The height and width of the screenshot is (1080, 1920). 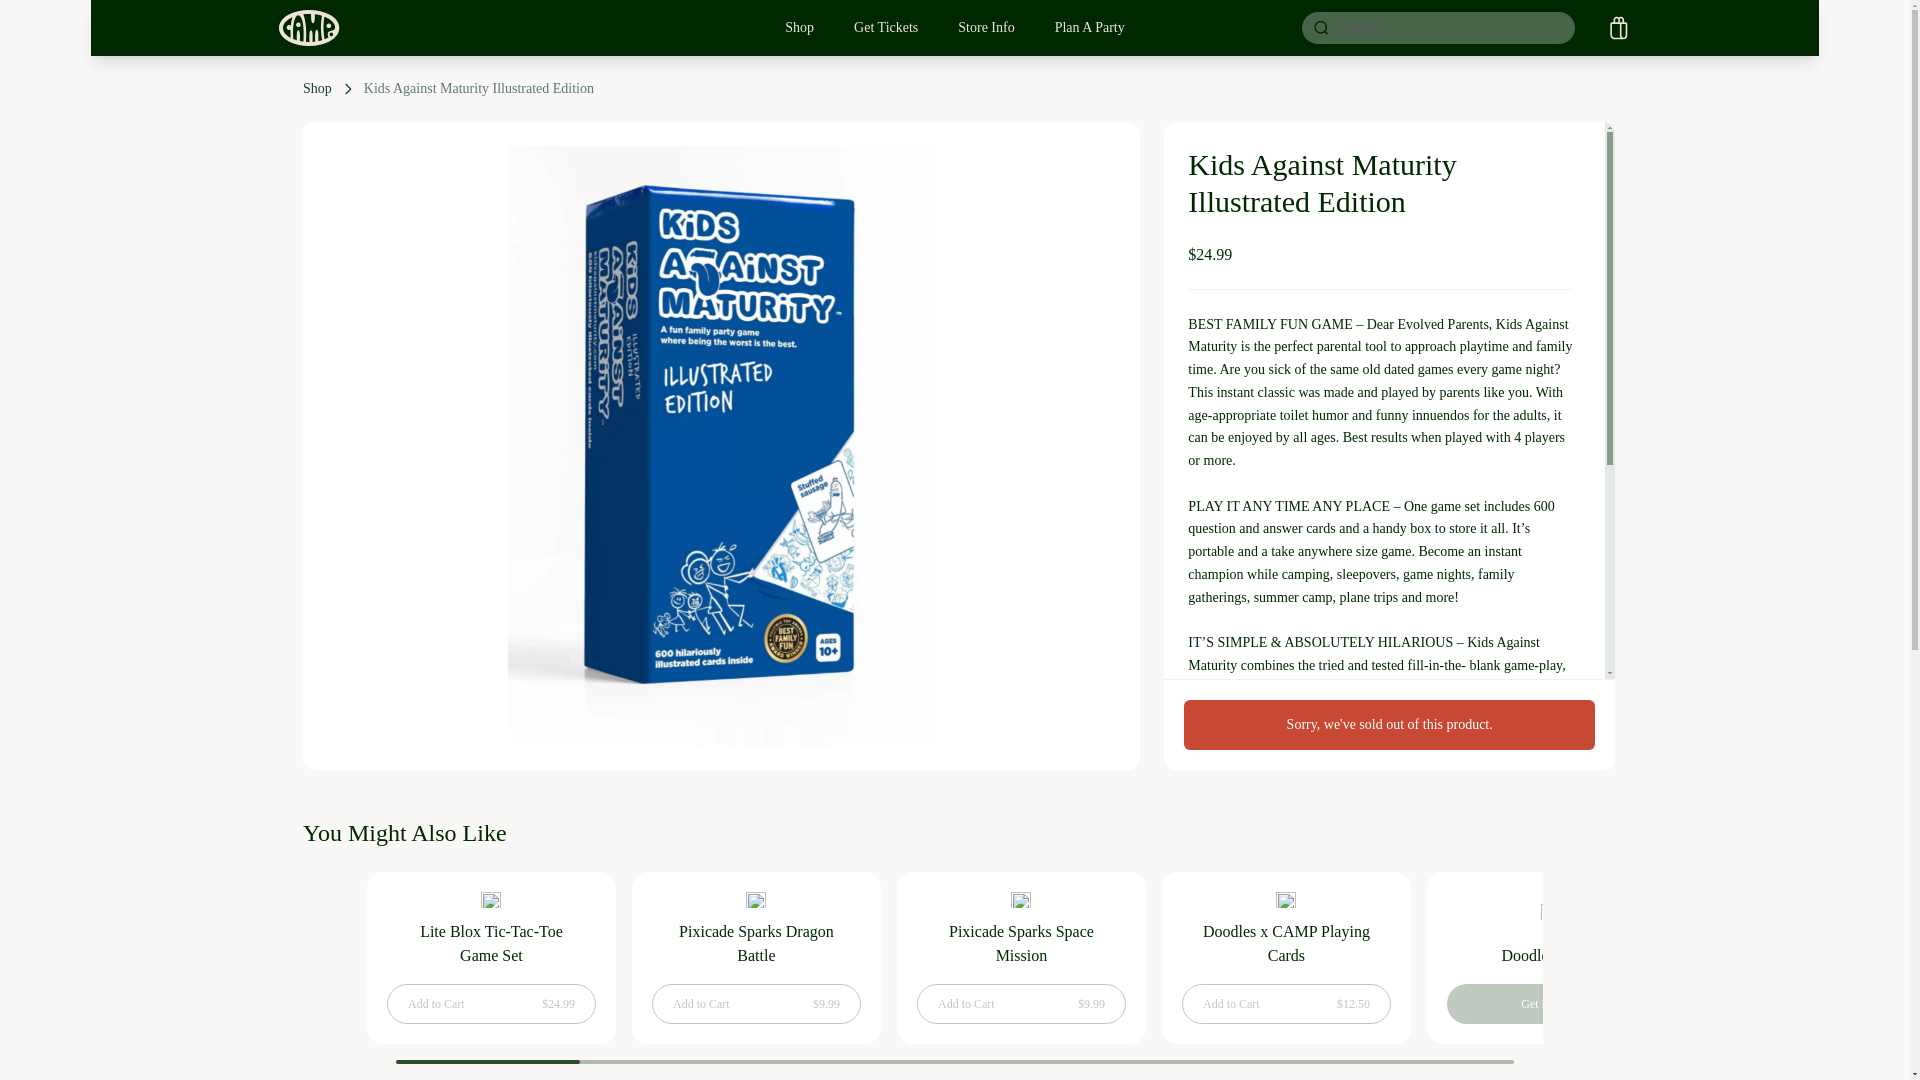 I want to click on Get Tickets, so click(x=886, y=28).